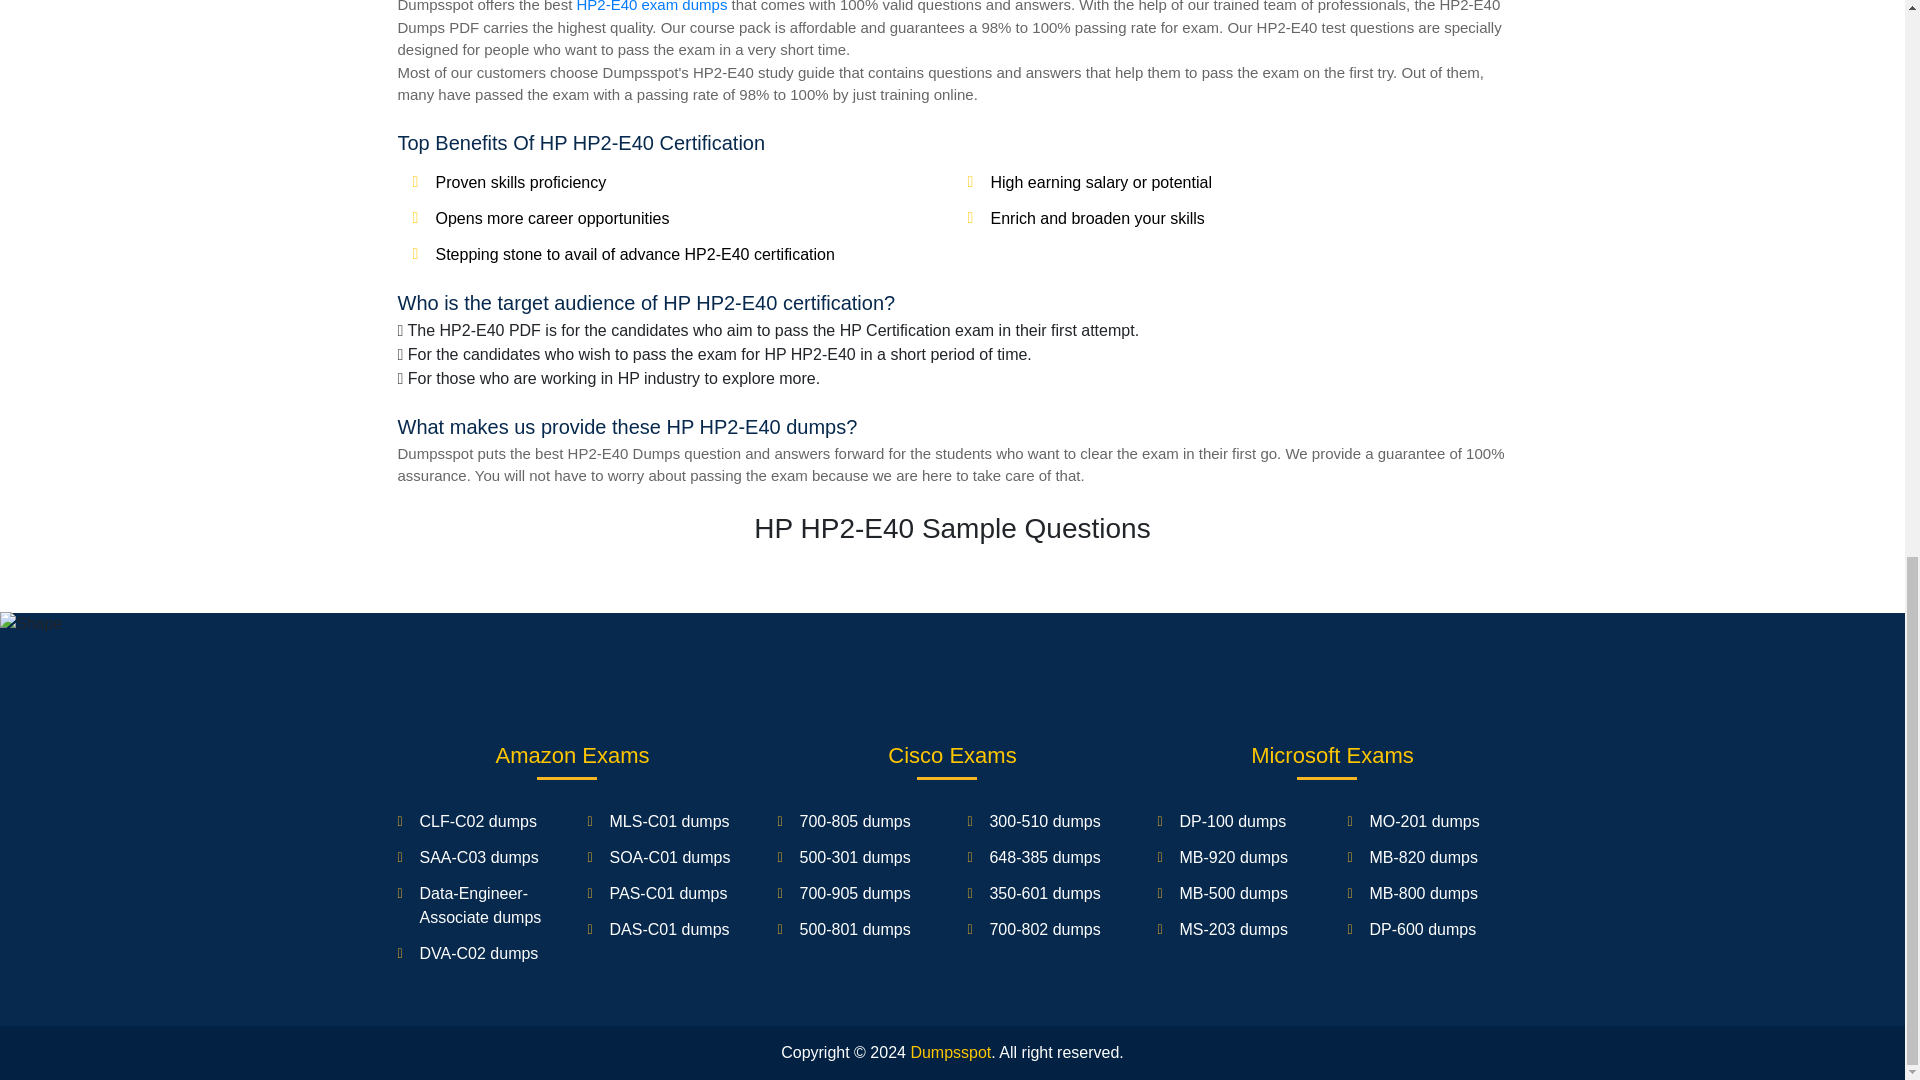 This screenshot has width=1920, height=1080. I want to click on 500-301 dumps, so click(854, 857).